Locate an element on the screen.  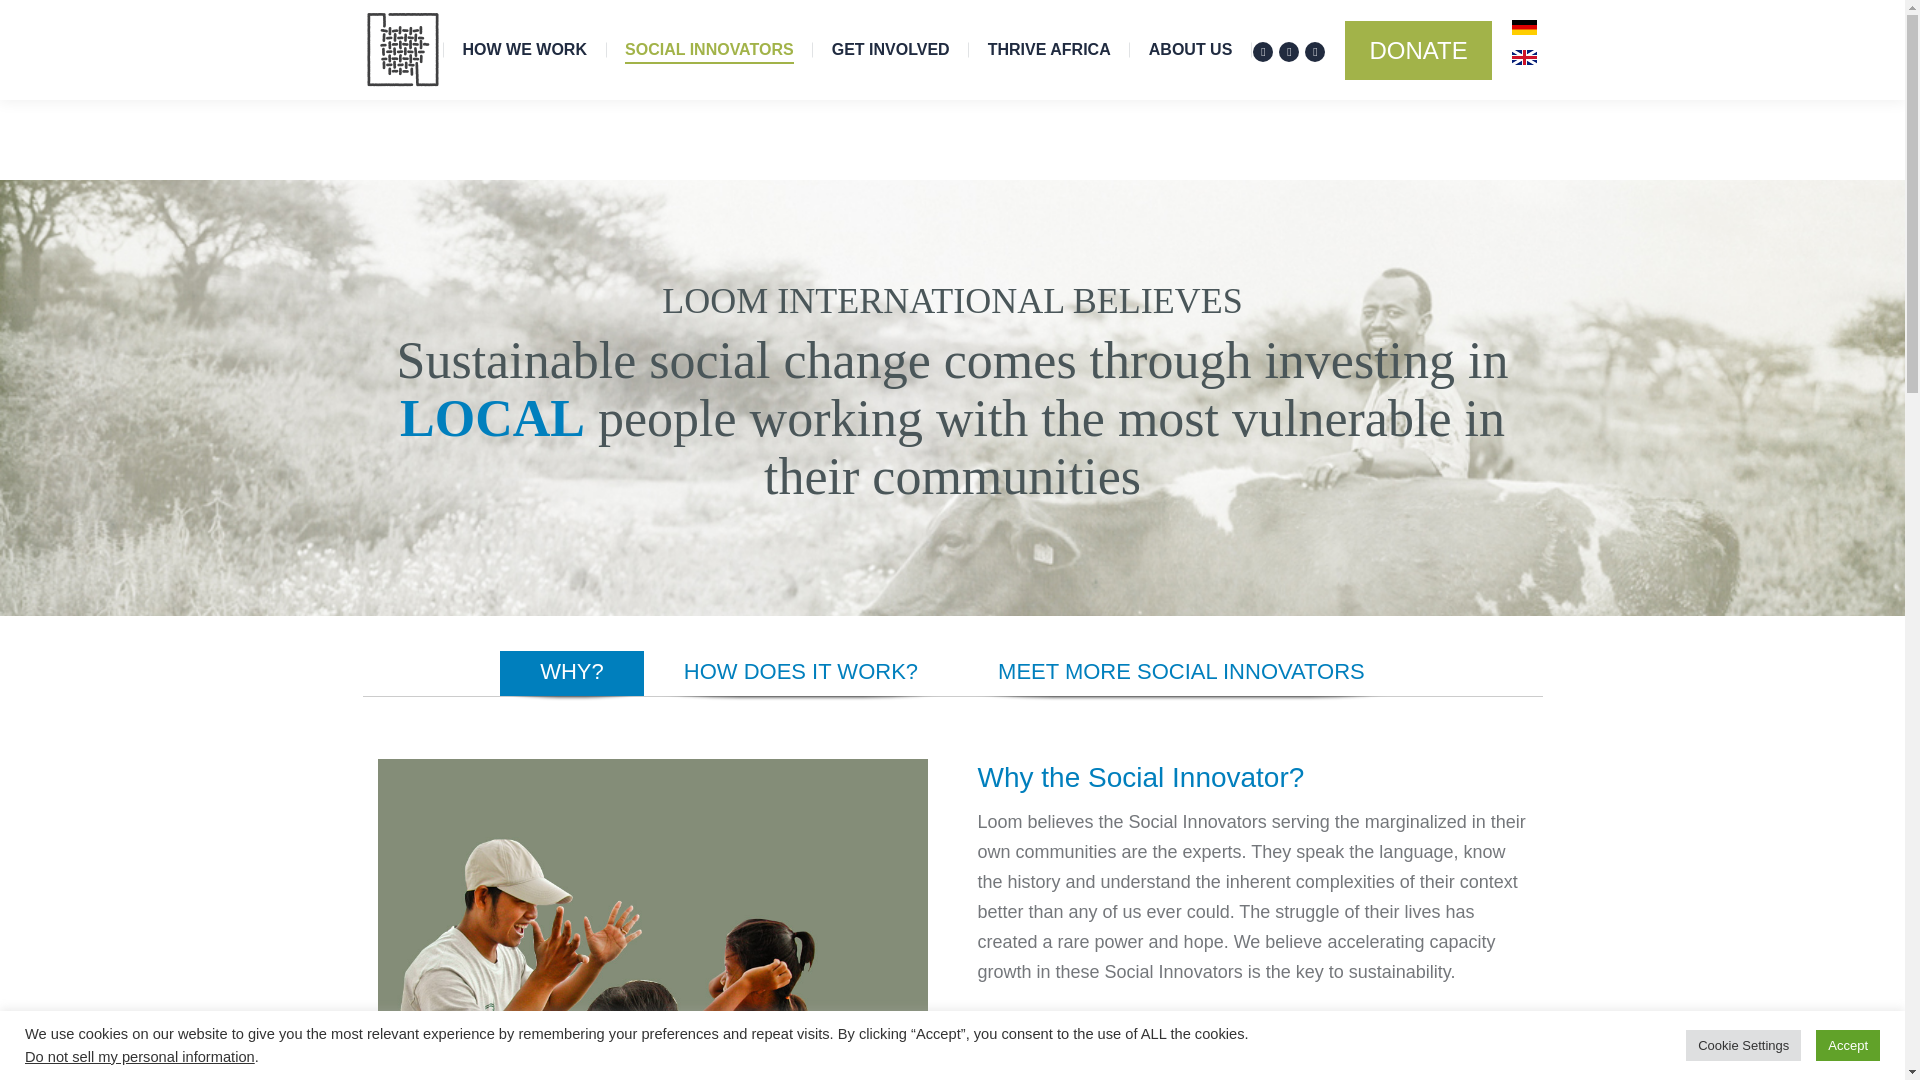
Go! is located at coordinates (899, 334).